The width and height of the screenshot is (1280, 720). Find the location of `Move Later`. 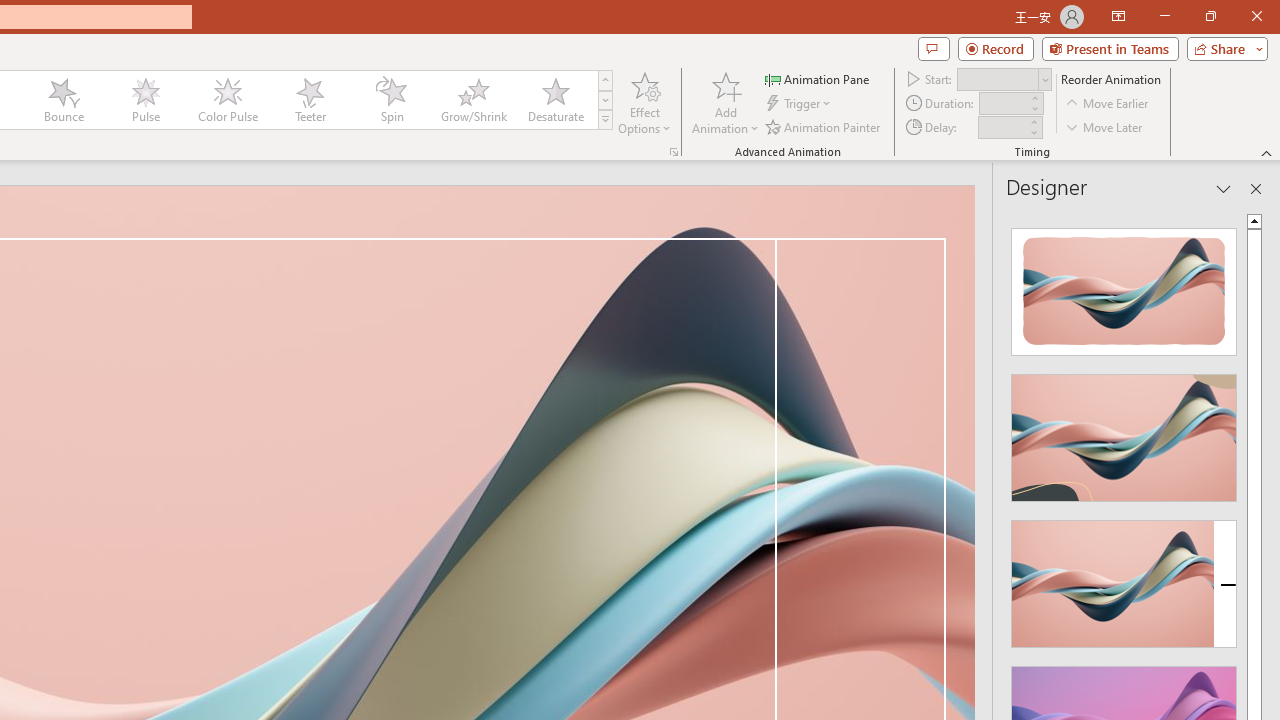

Move Later is located at coordinates (1105, 126).